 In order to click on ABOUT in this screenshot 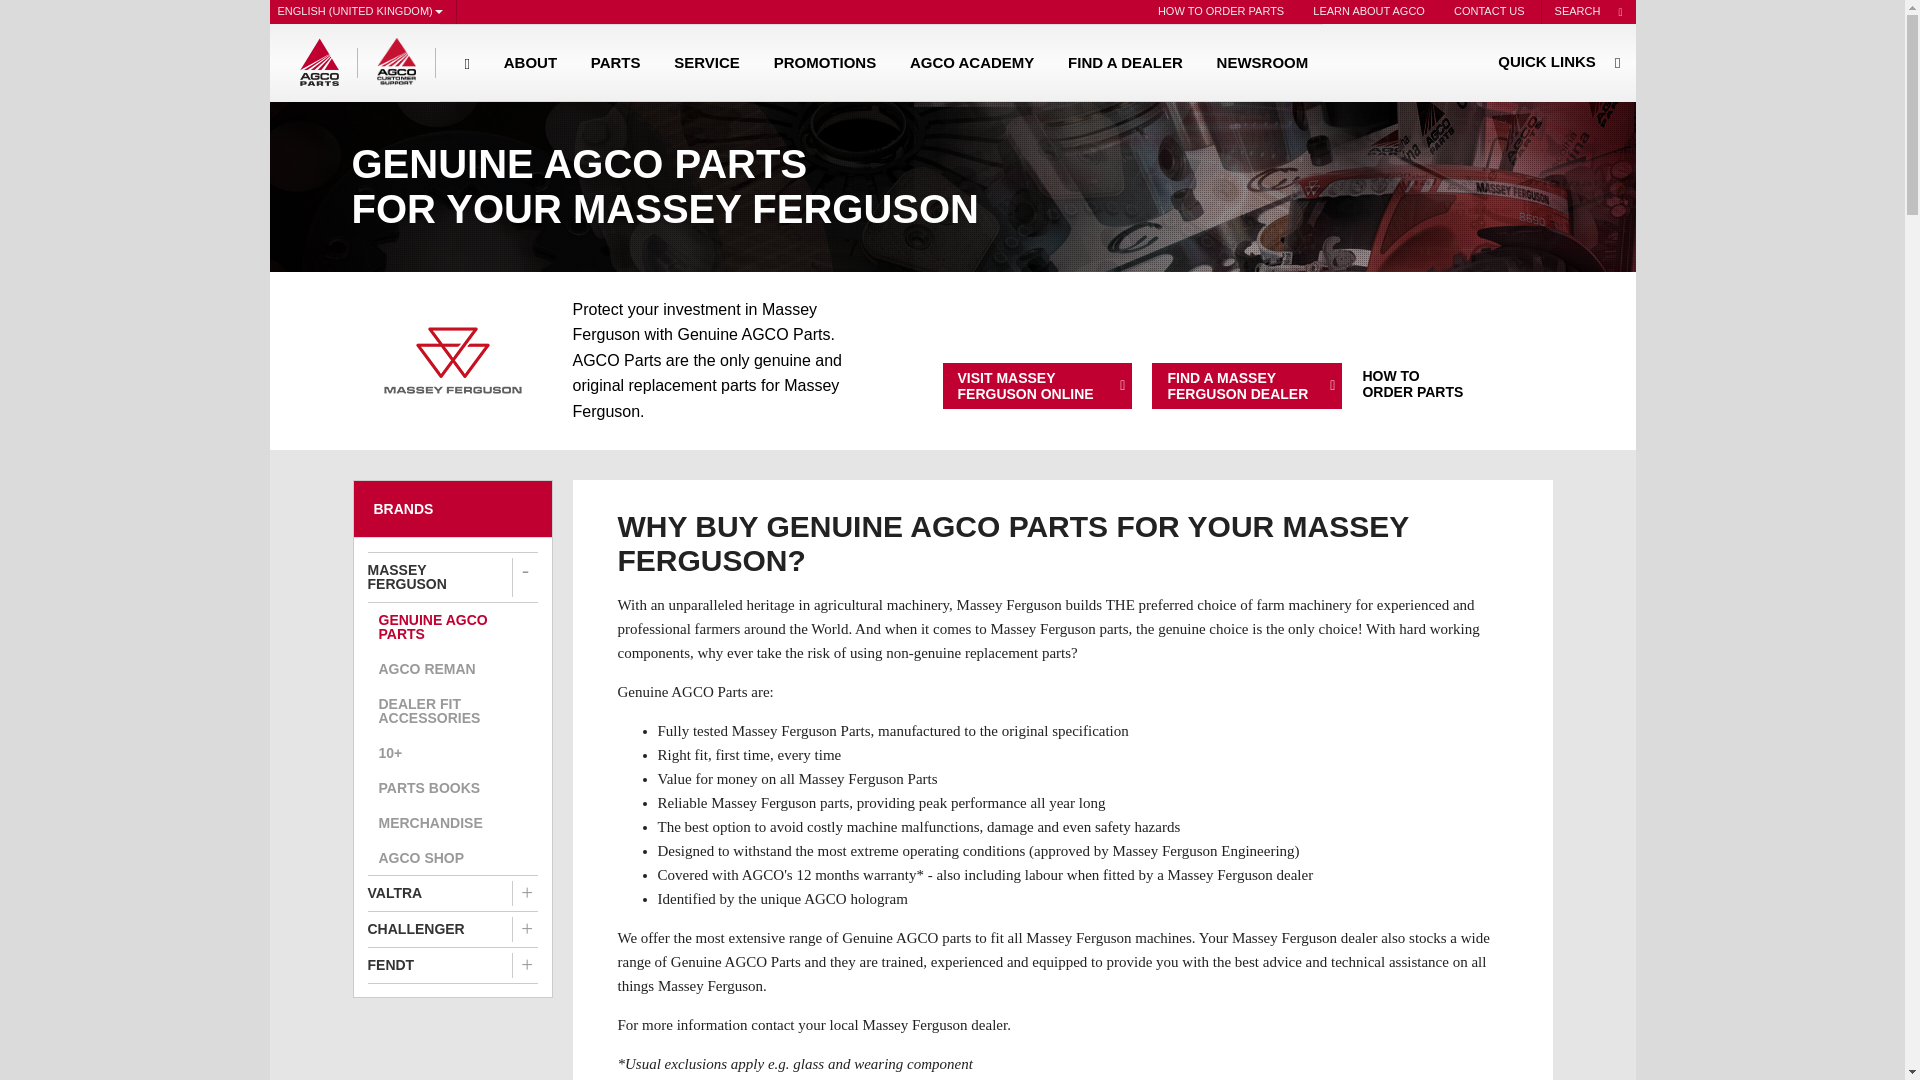, I will do `click(530, 62)`.